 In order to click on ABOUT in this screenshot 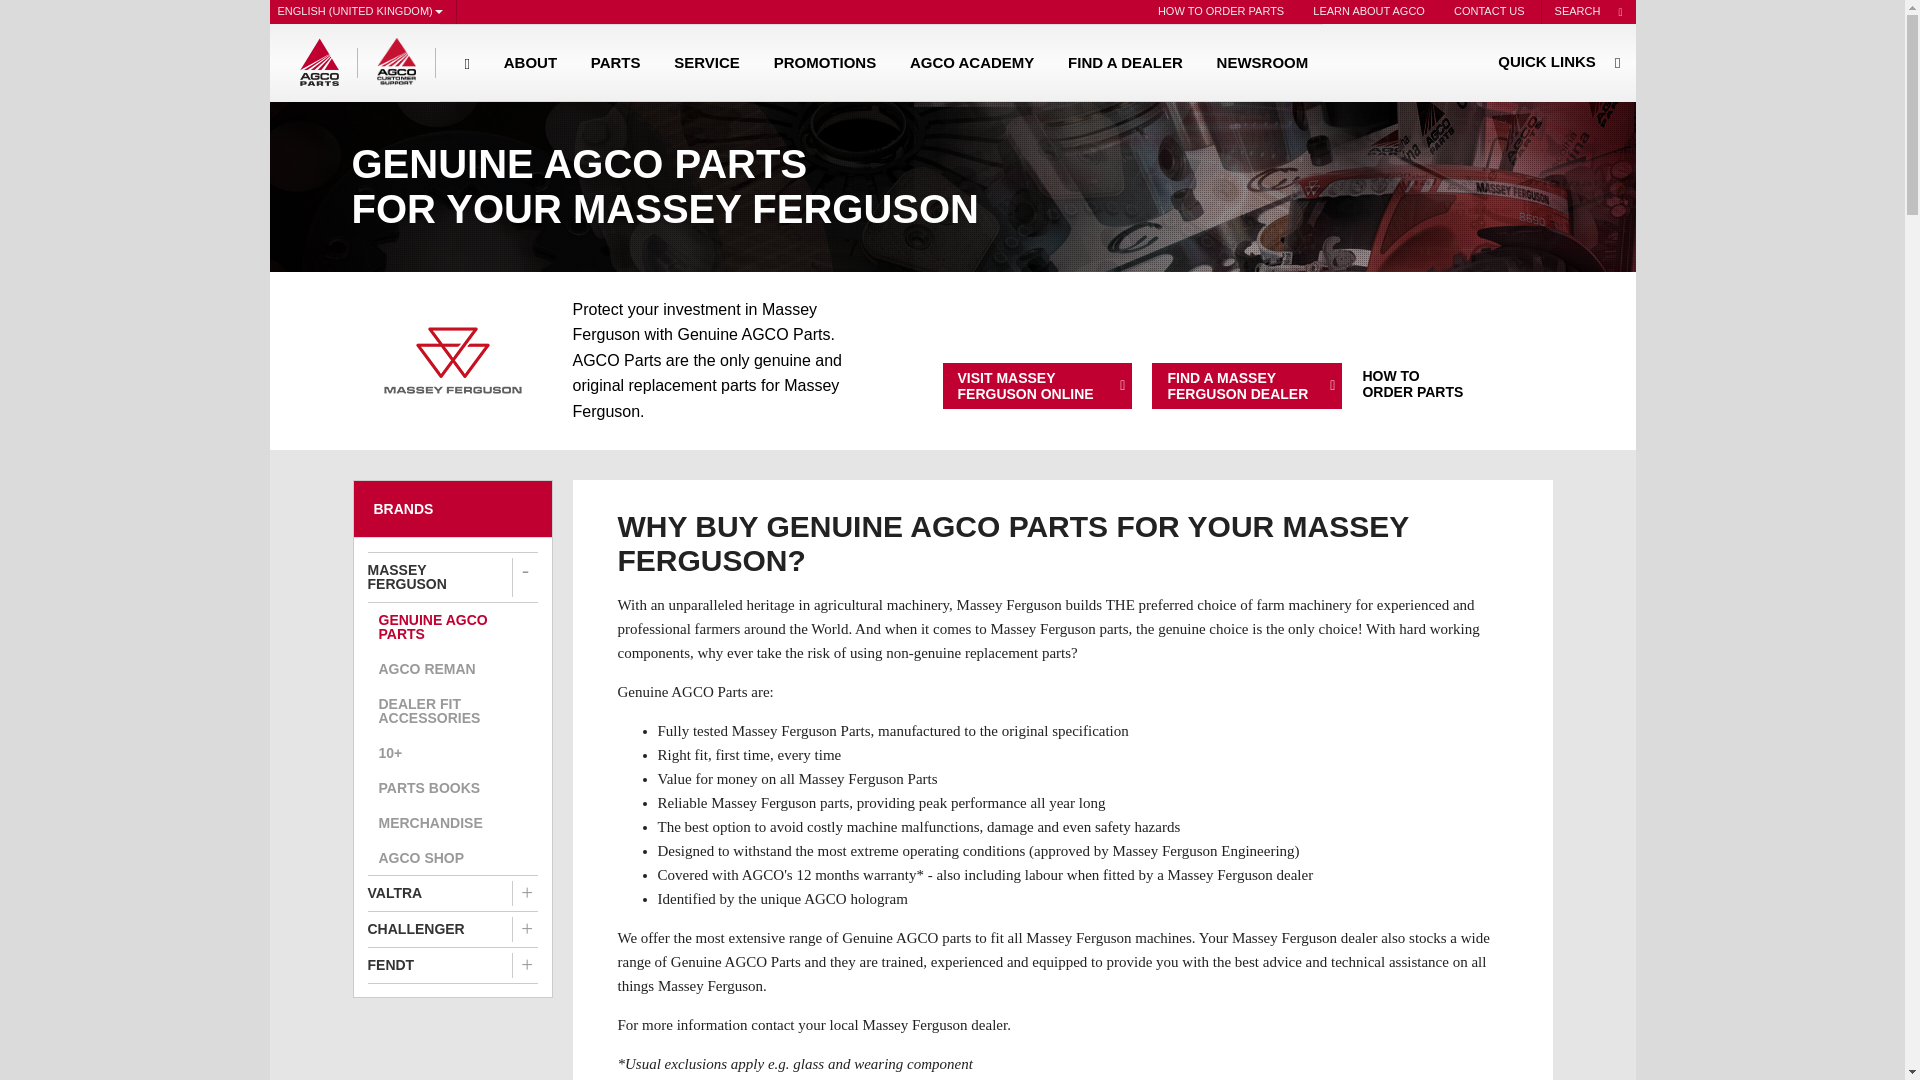, I will do `click(530, 62)`.